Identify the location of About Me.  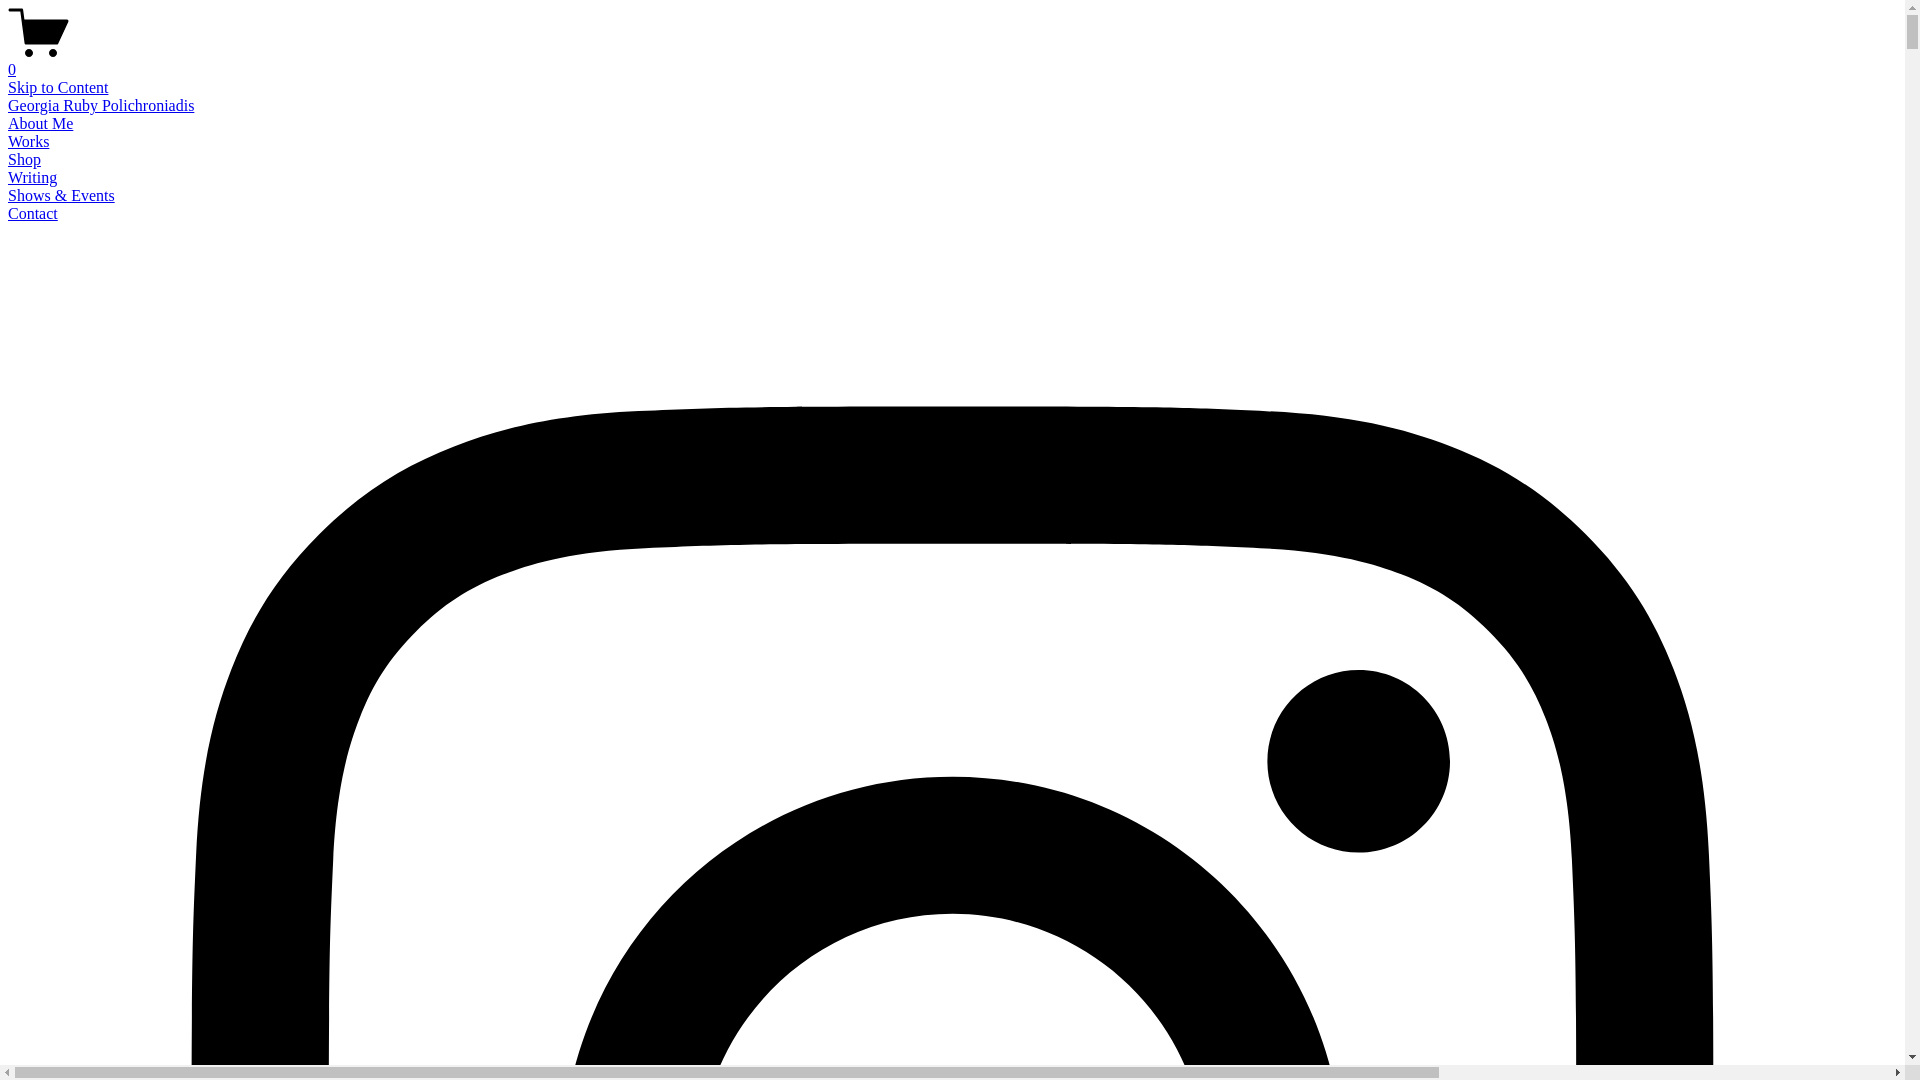
(40, 124).